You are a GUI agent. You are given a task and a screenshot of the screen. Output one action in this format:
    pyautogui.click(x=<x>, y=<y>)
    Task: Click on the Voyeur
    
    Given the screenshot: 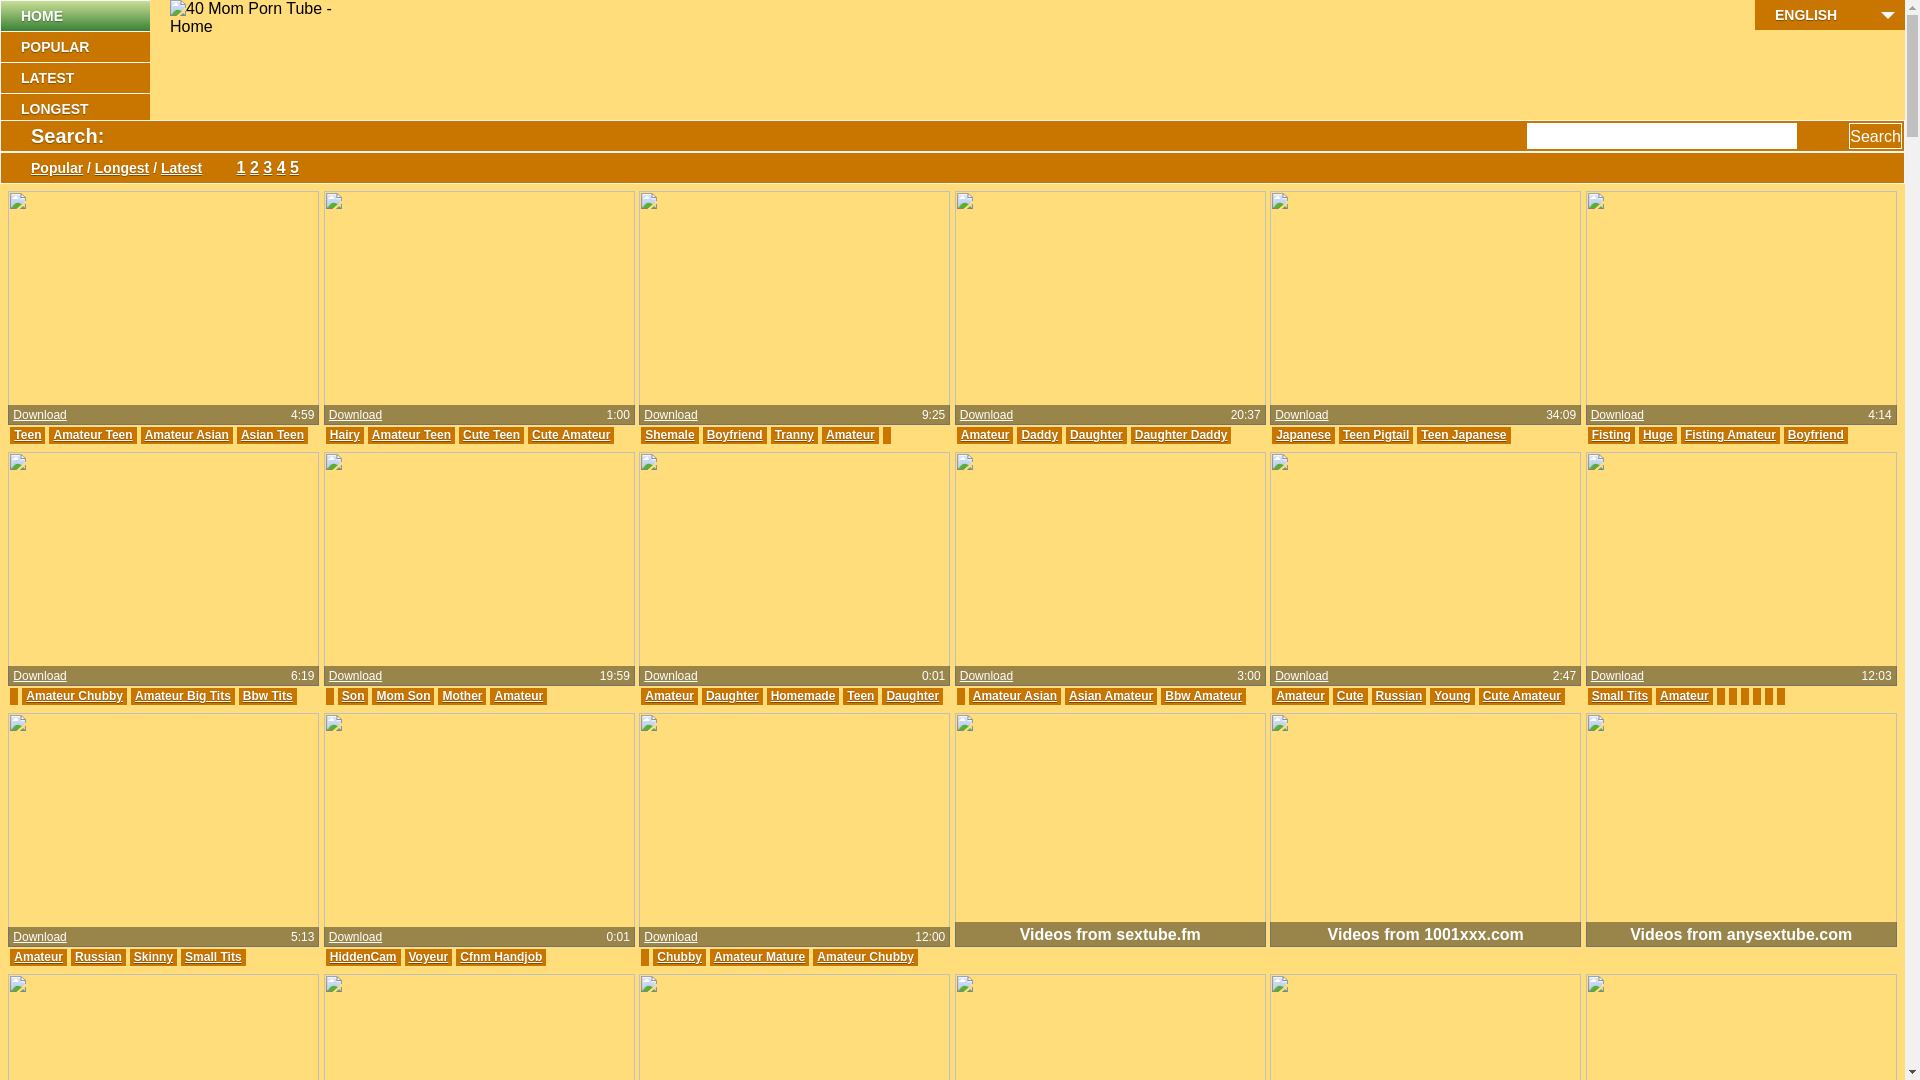 What is the action you would take?
    pyautogui.click(x=428, y=958)
    